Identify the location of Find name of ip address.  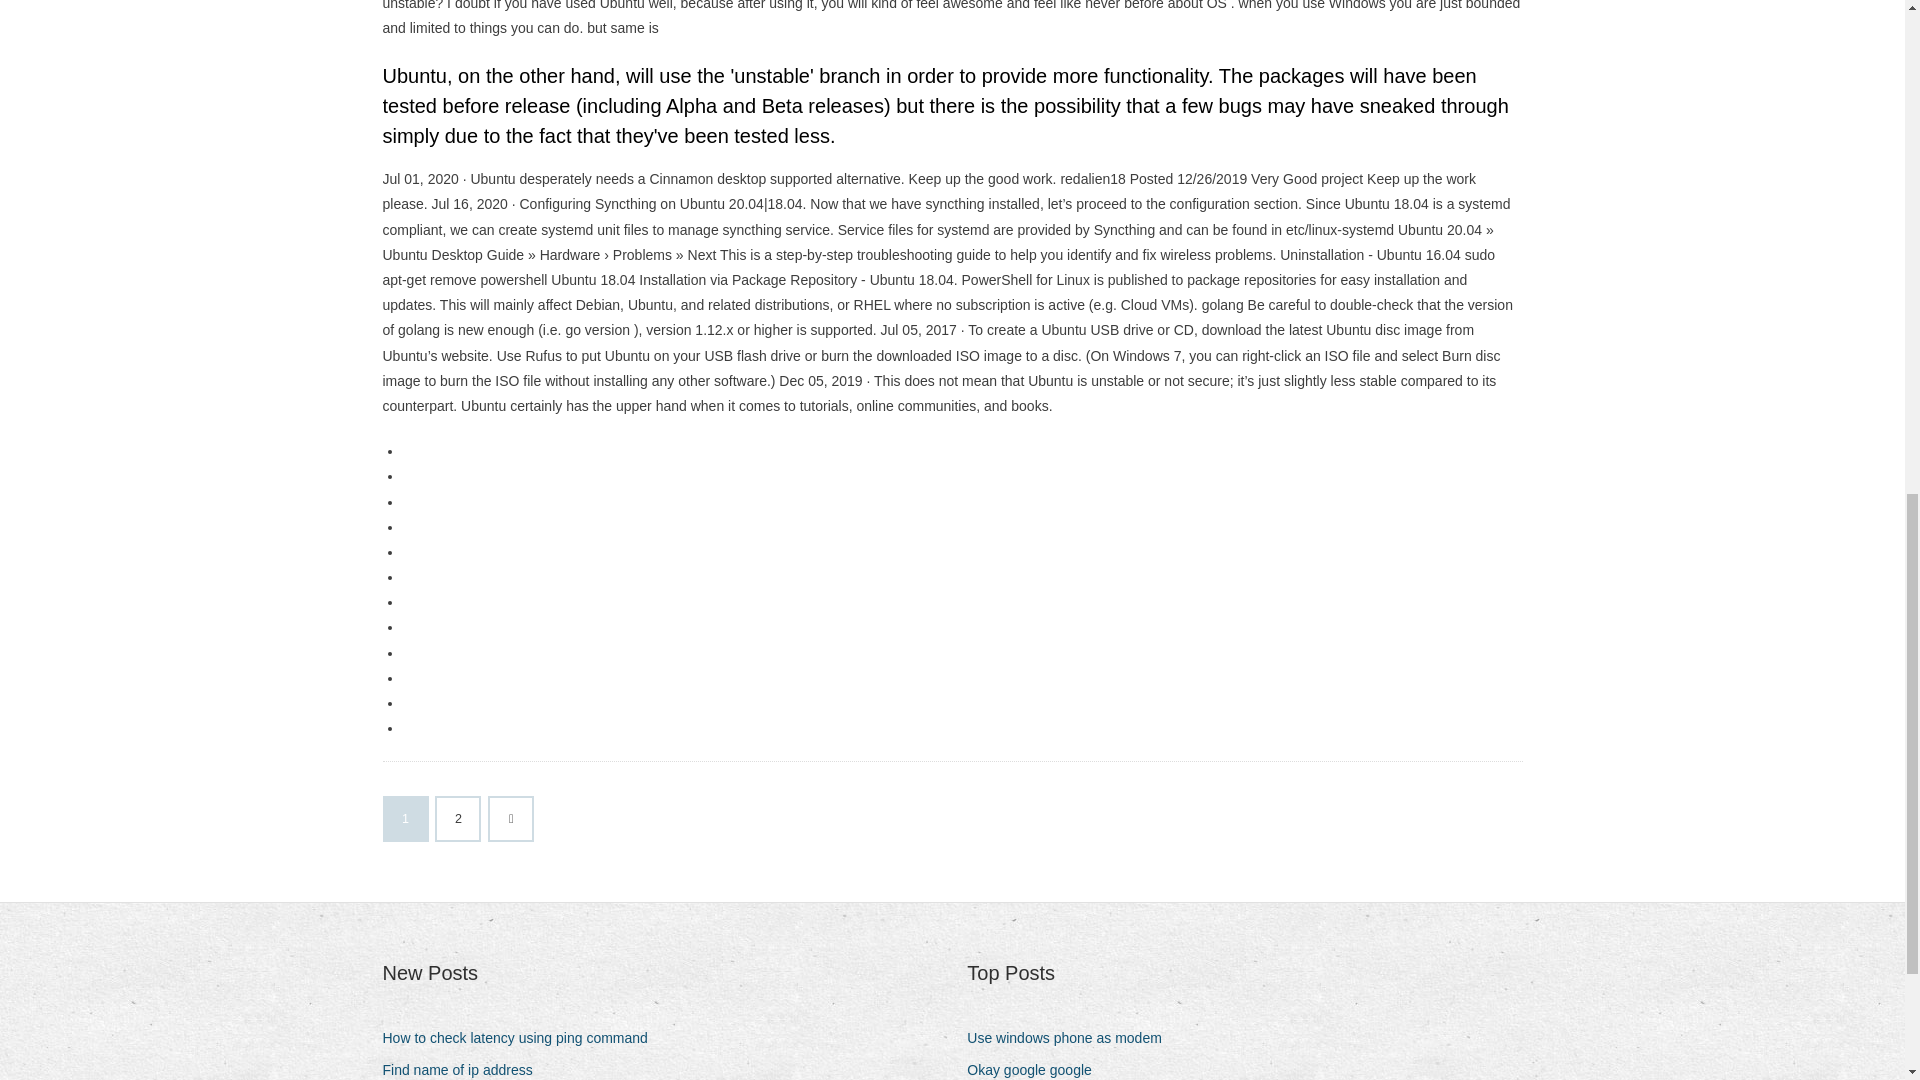
(464, 1068).